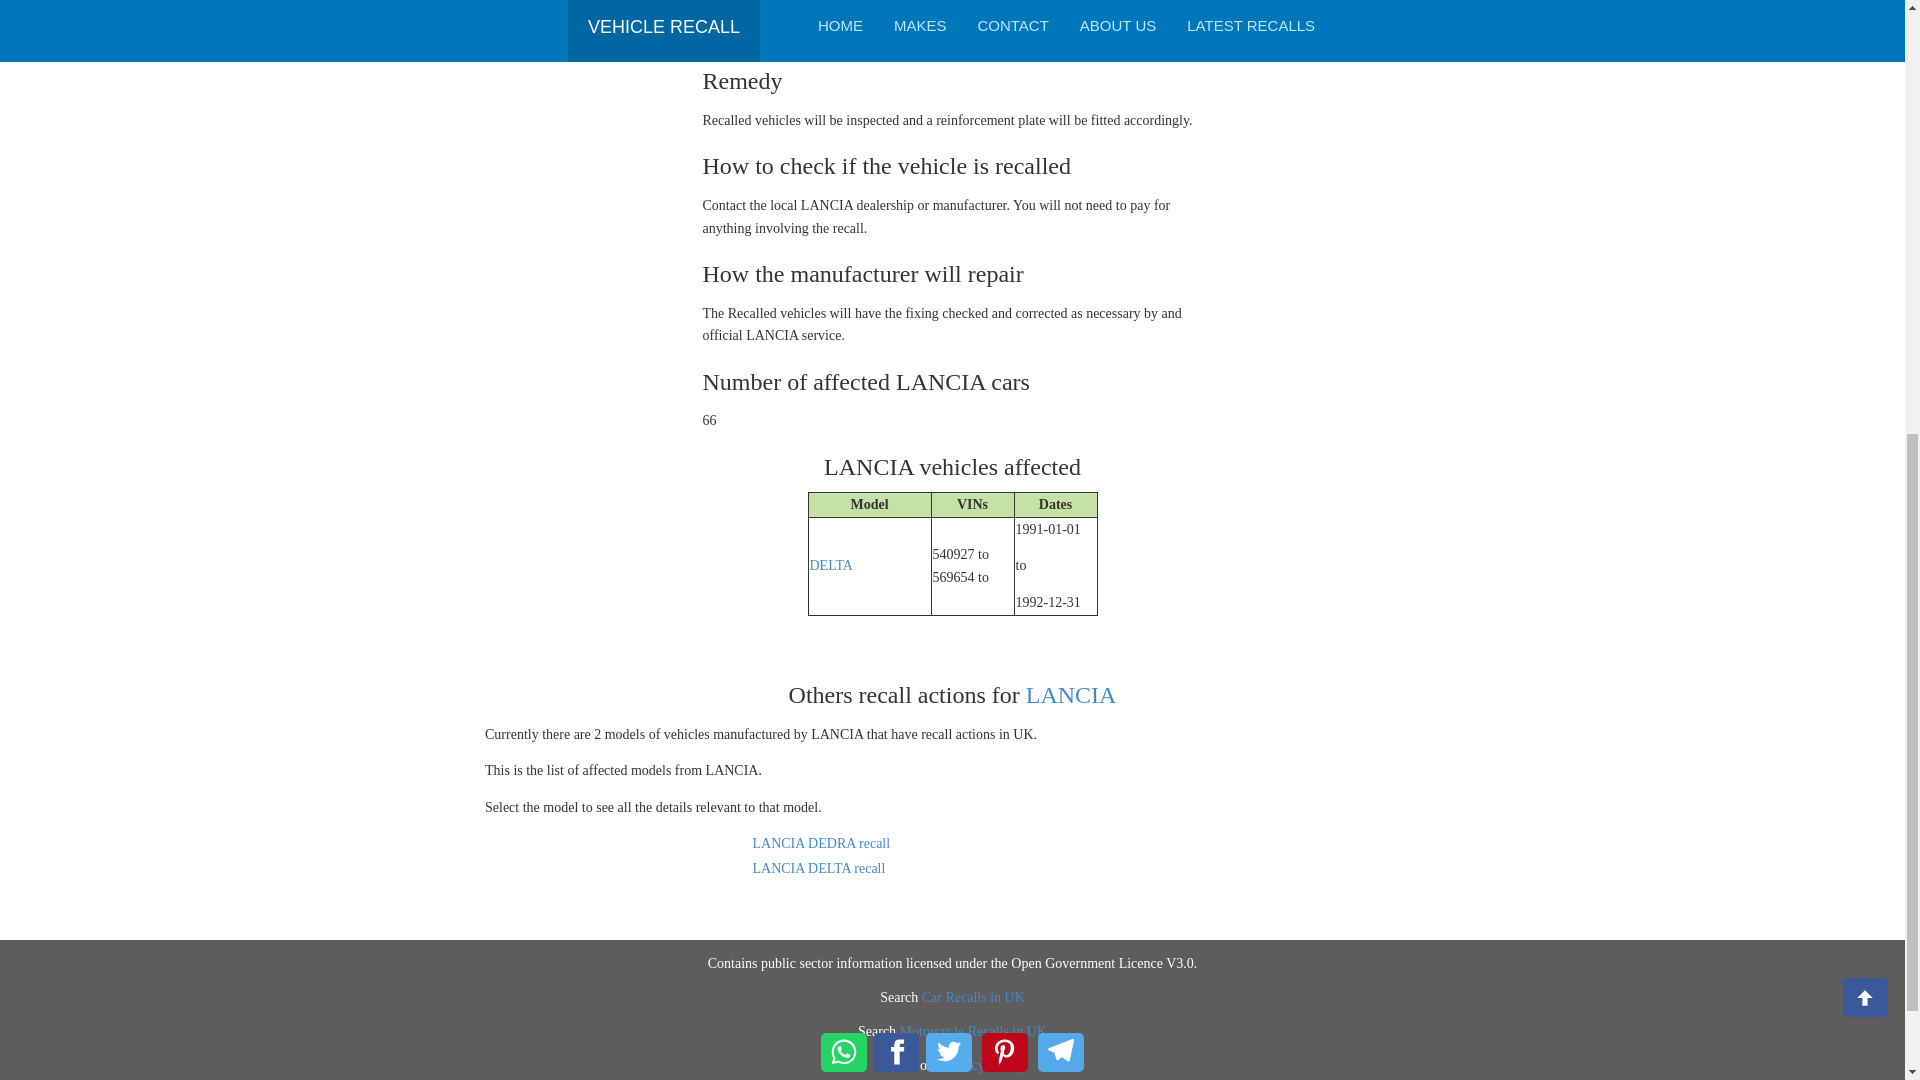 The image size is (1920, 1080). I want to click on LANCIA DELTA Recalls in UK, so click(818, 868).